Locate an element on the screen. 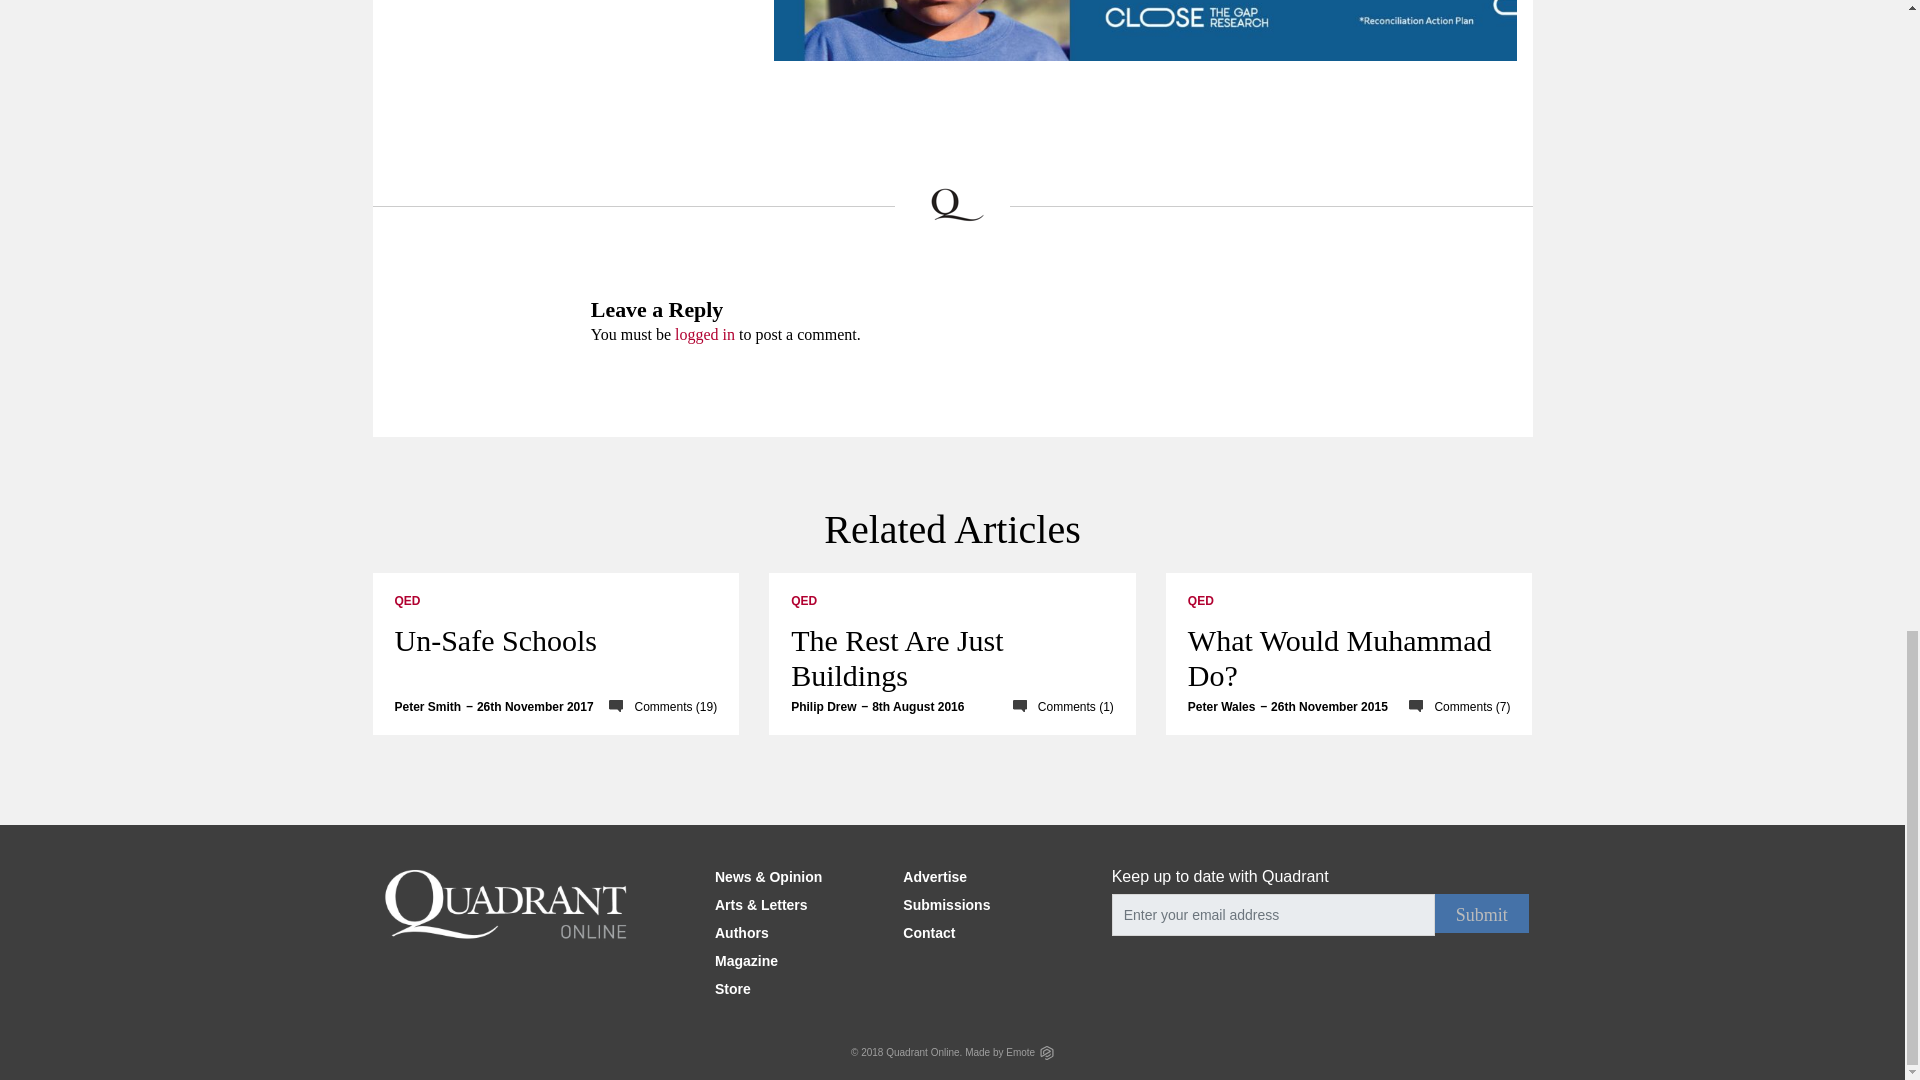 The height and width of the screenshot is (1080, 1920). Submit is located at coordinates (1481, 914).